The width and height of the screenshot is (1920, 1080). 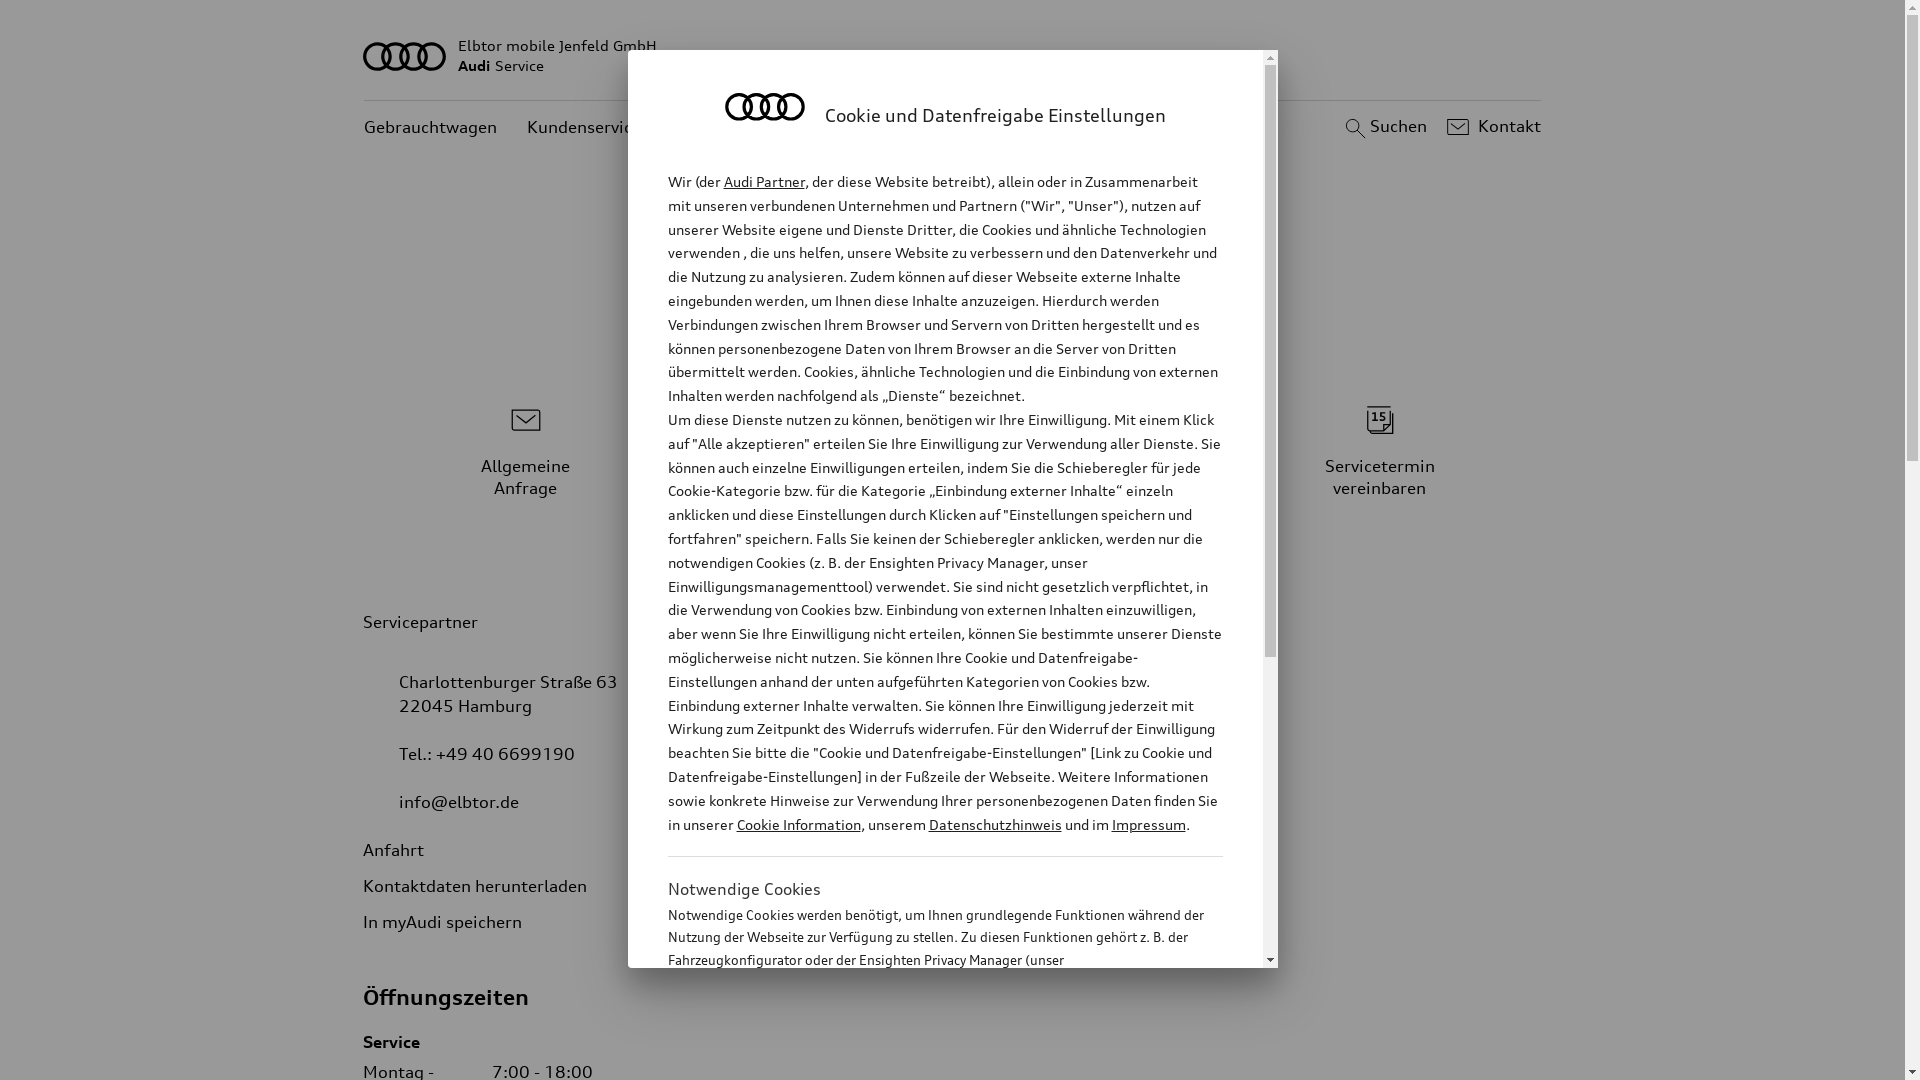 What do you see at coordinates (459, 802) in the screenshot?
I see `info@elbtor.de` at bounding box center [459, 802].